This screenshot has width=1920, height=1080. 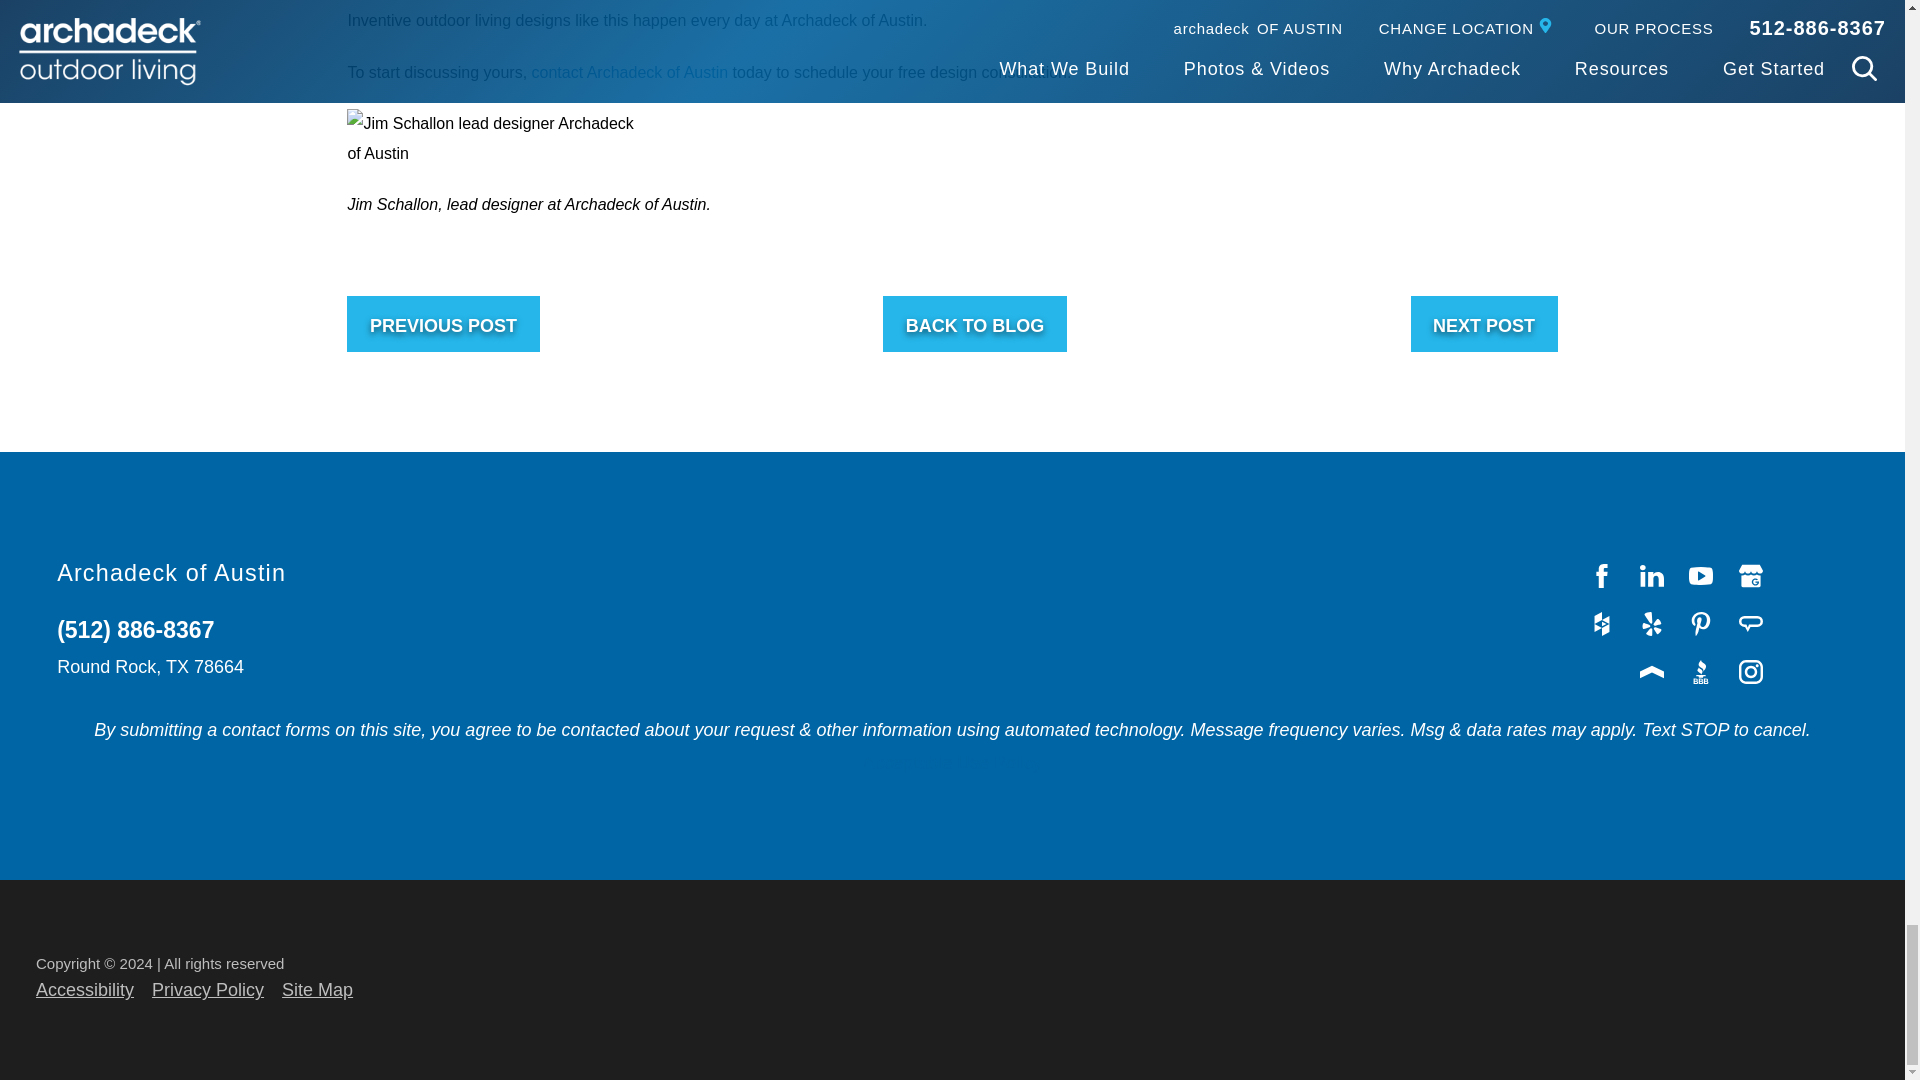 What do you see at coordinates (1701, 624) in the screenshot?
I see `Pinterest` at bounding box center [1701, 624].